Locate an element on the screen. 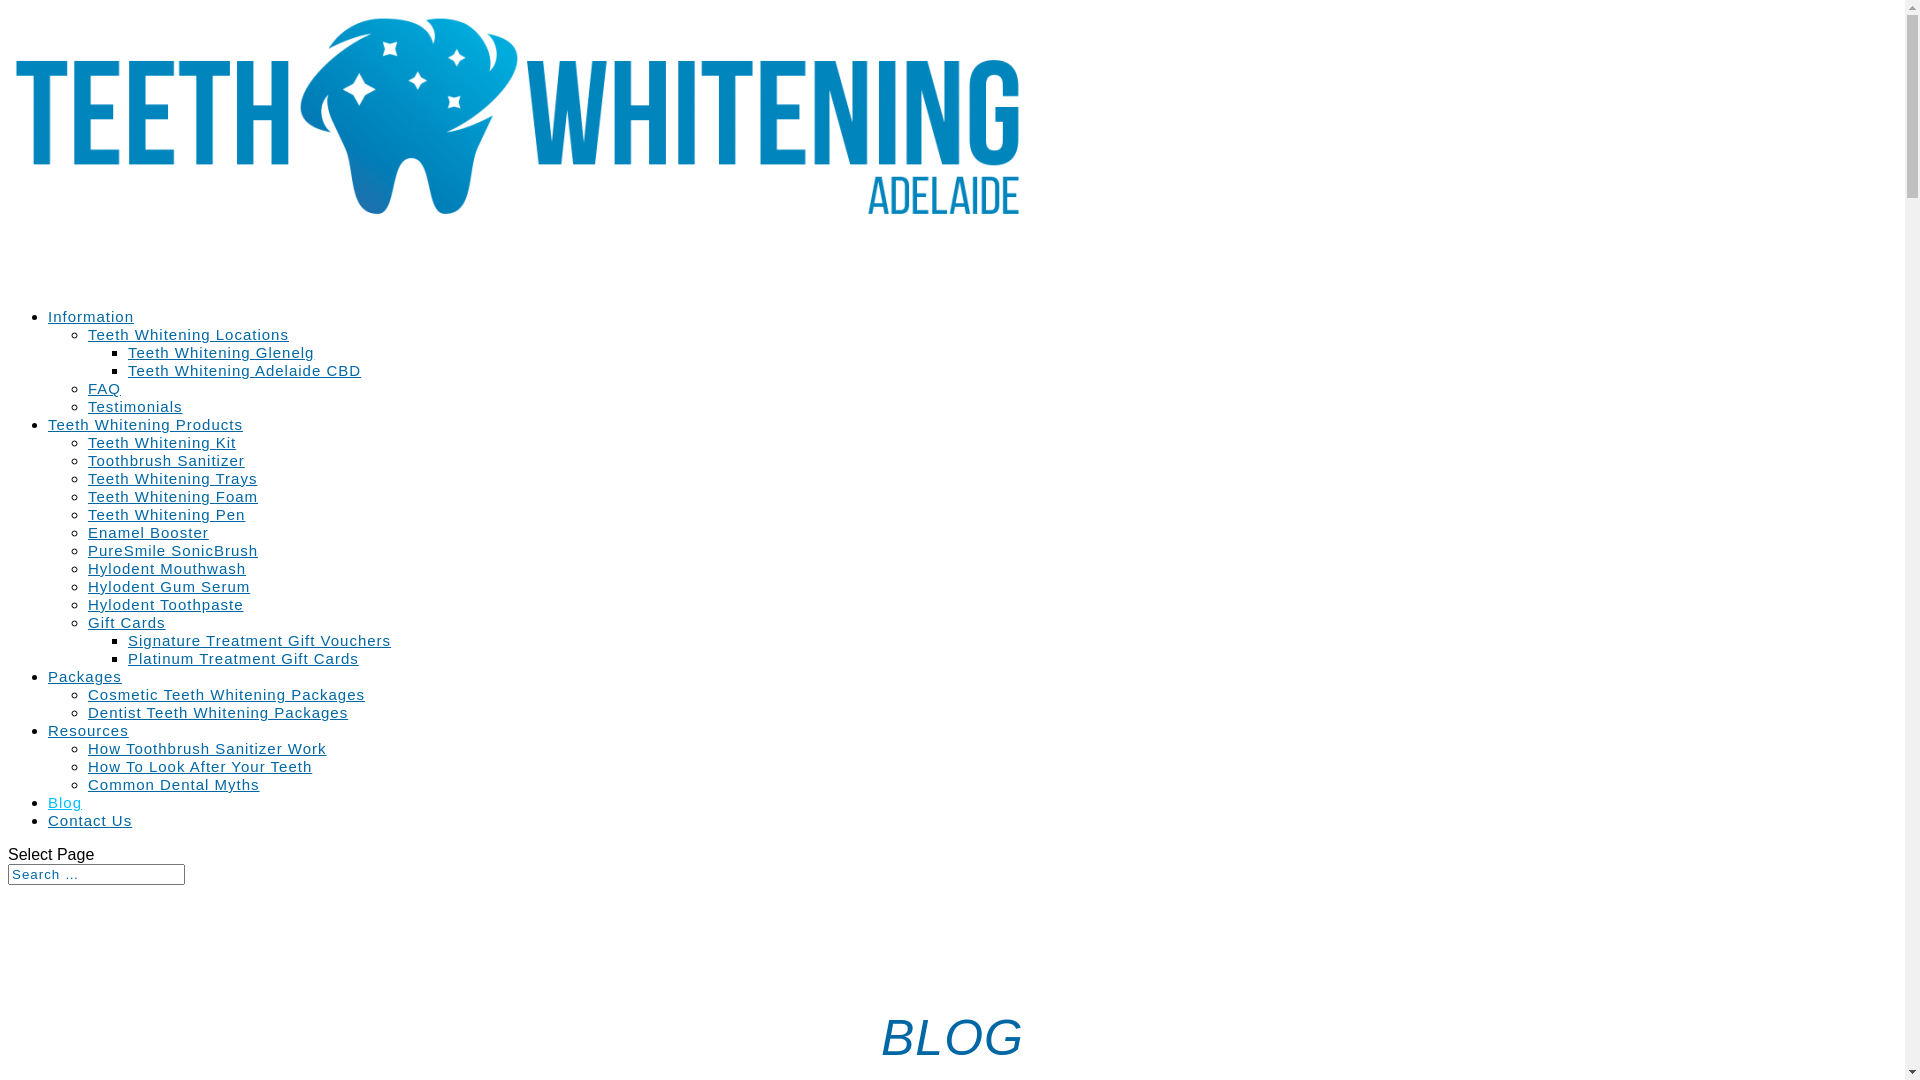  Testimonials is located at coordinates (136, 406).